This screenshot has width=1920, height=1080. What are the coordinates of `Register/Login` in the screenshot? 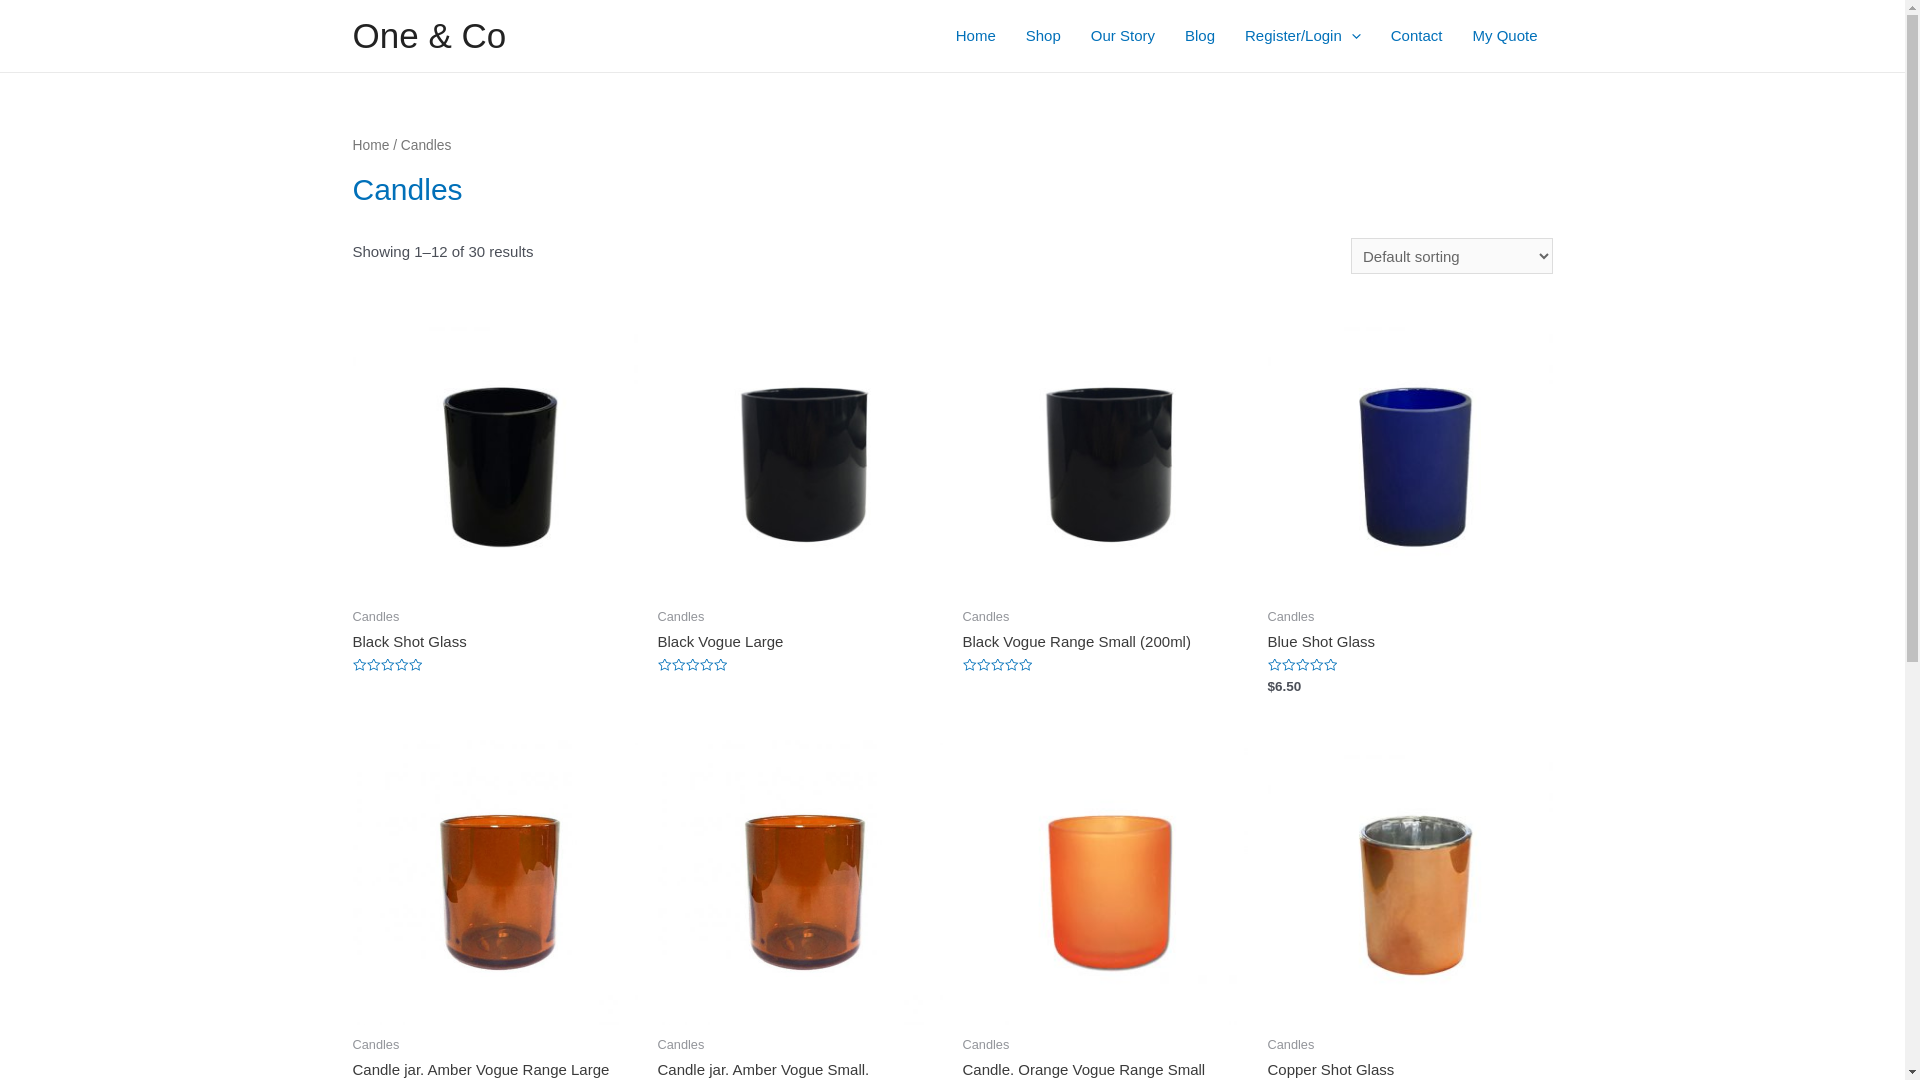 It's located at (1303, 36).